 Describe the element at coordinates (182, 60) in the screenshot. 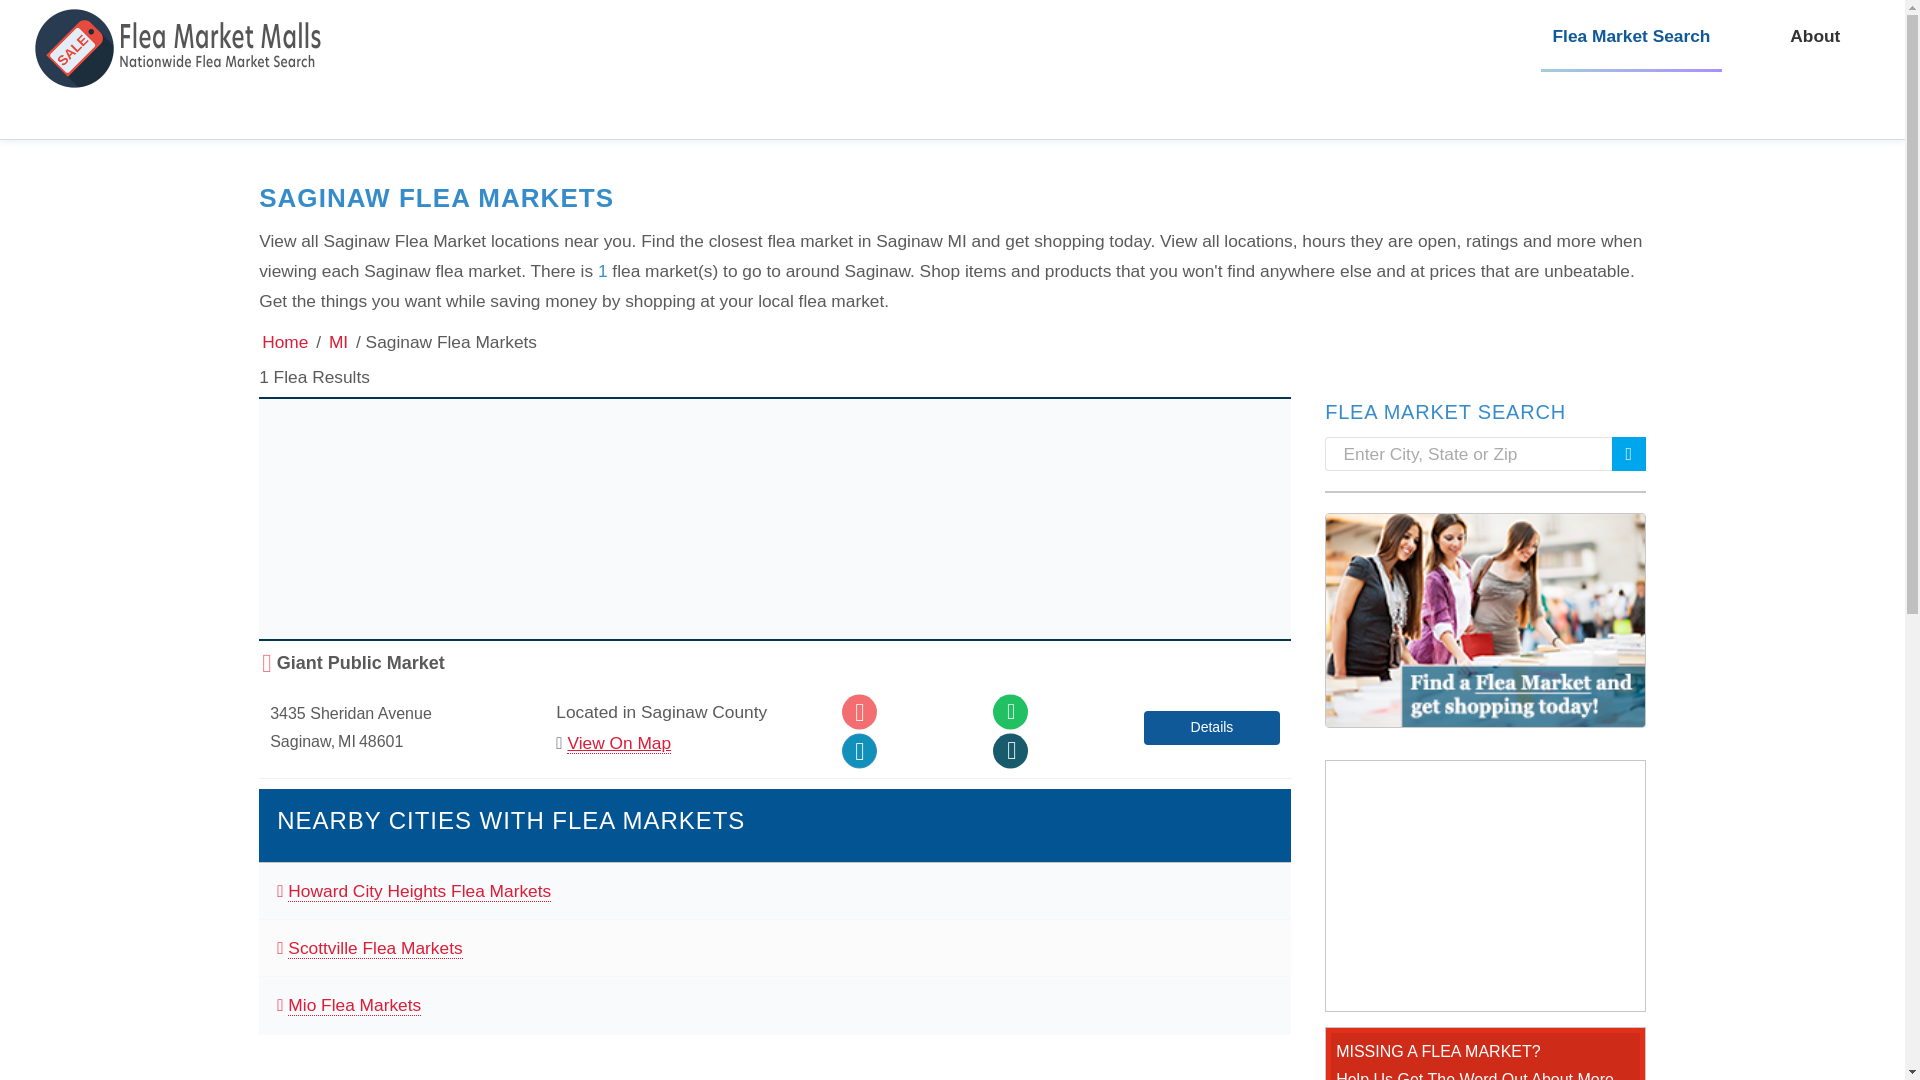

I see `flea market` at that location.